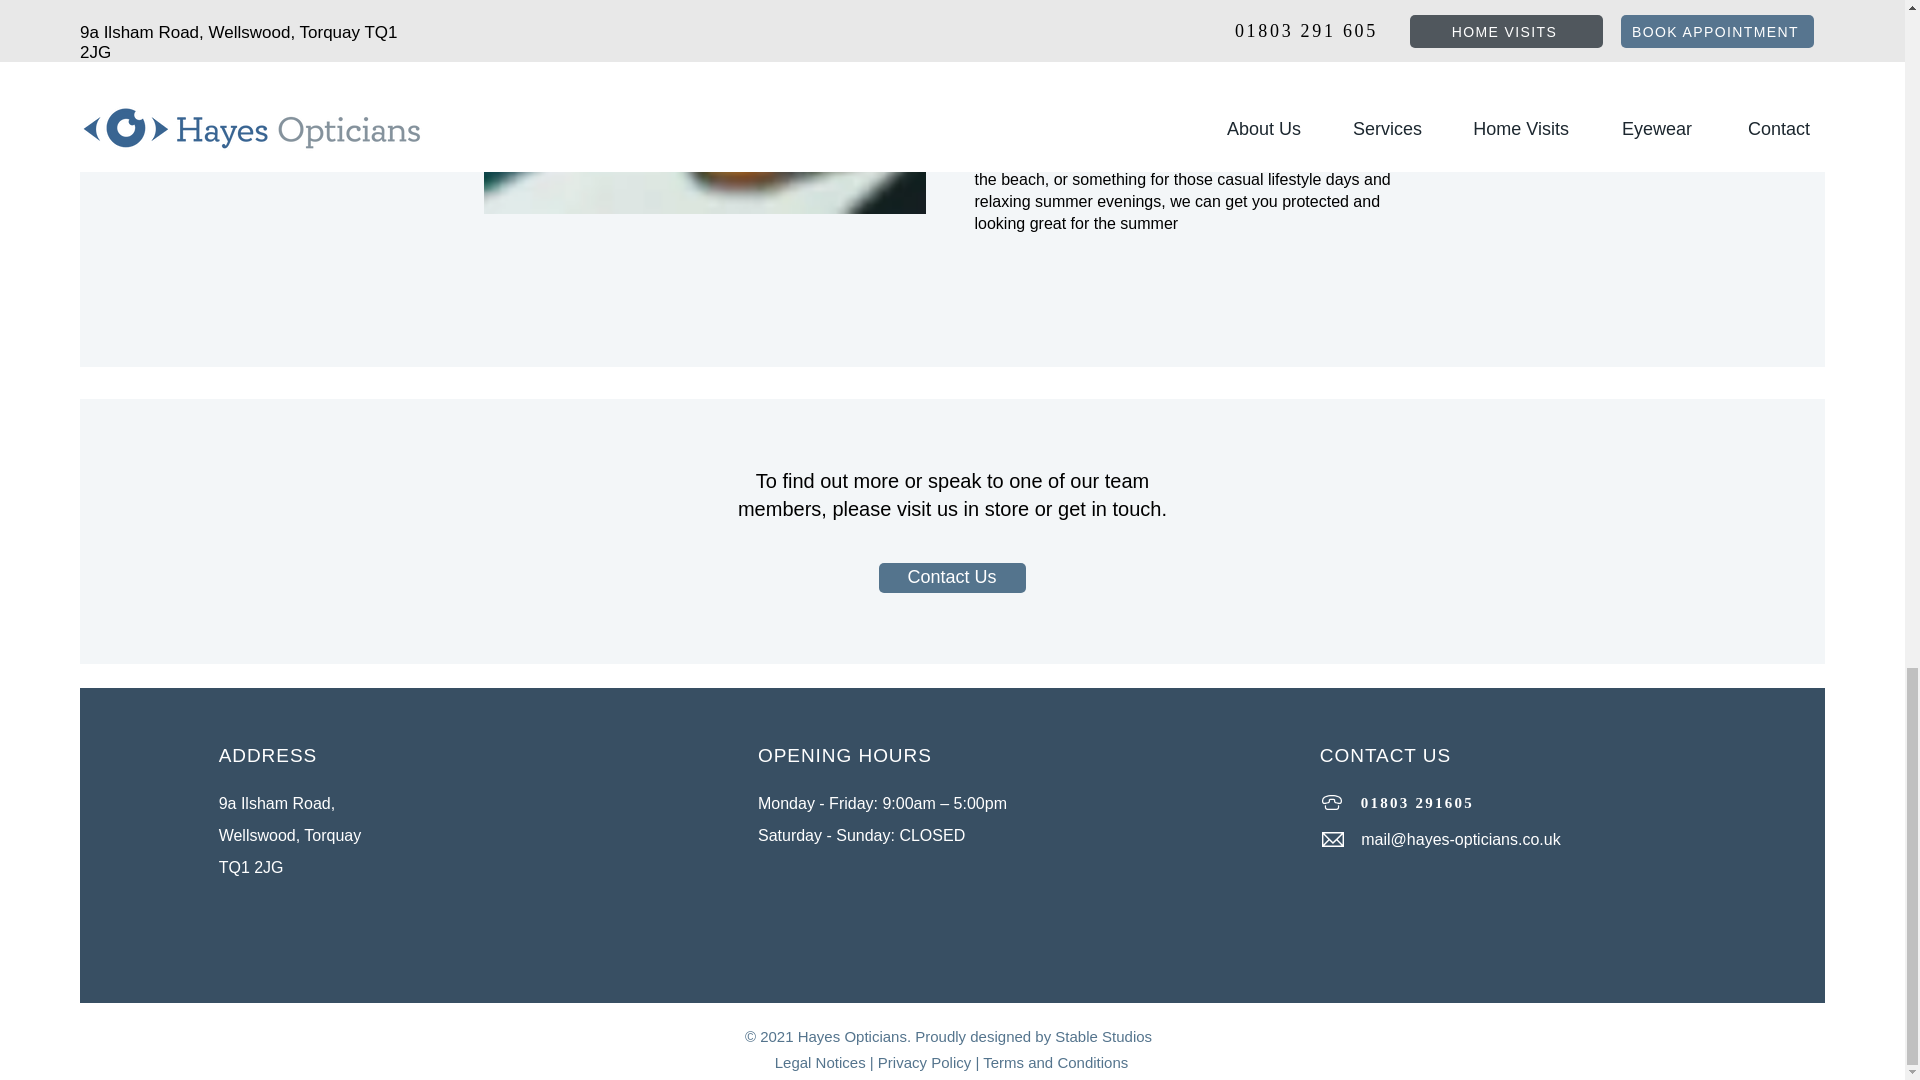  I want to click on Legal Notice, so click(816, 1062).